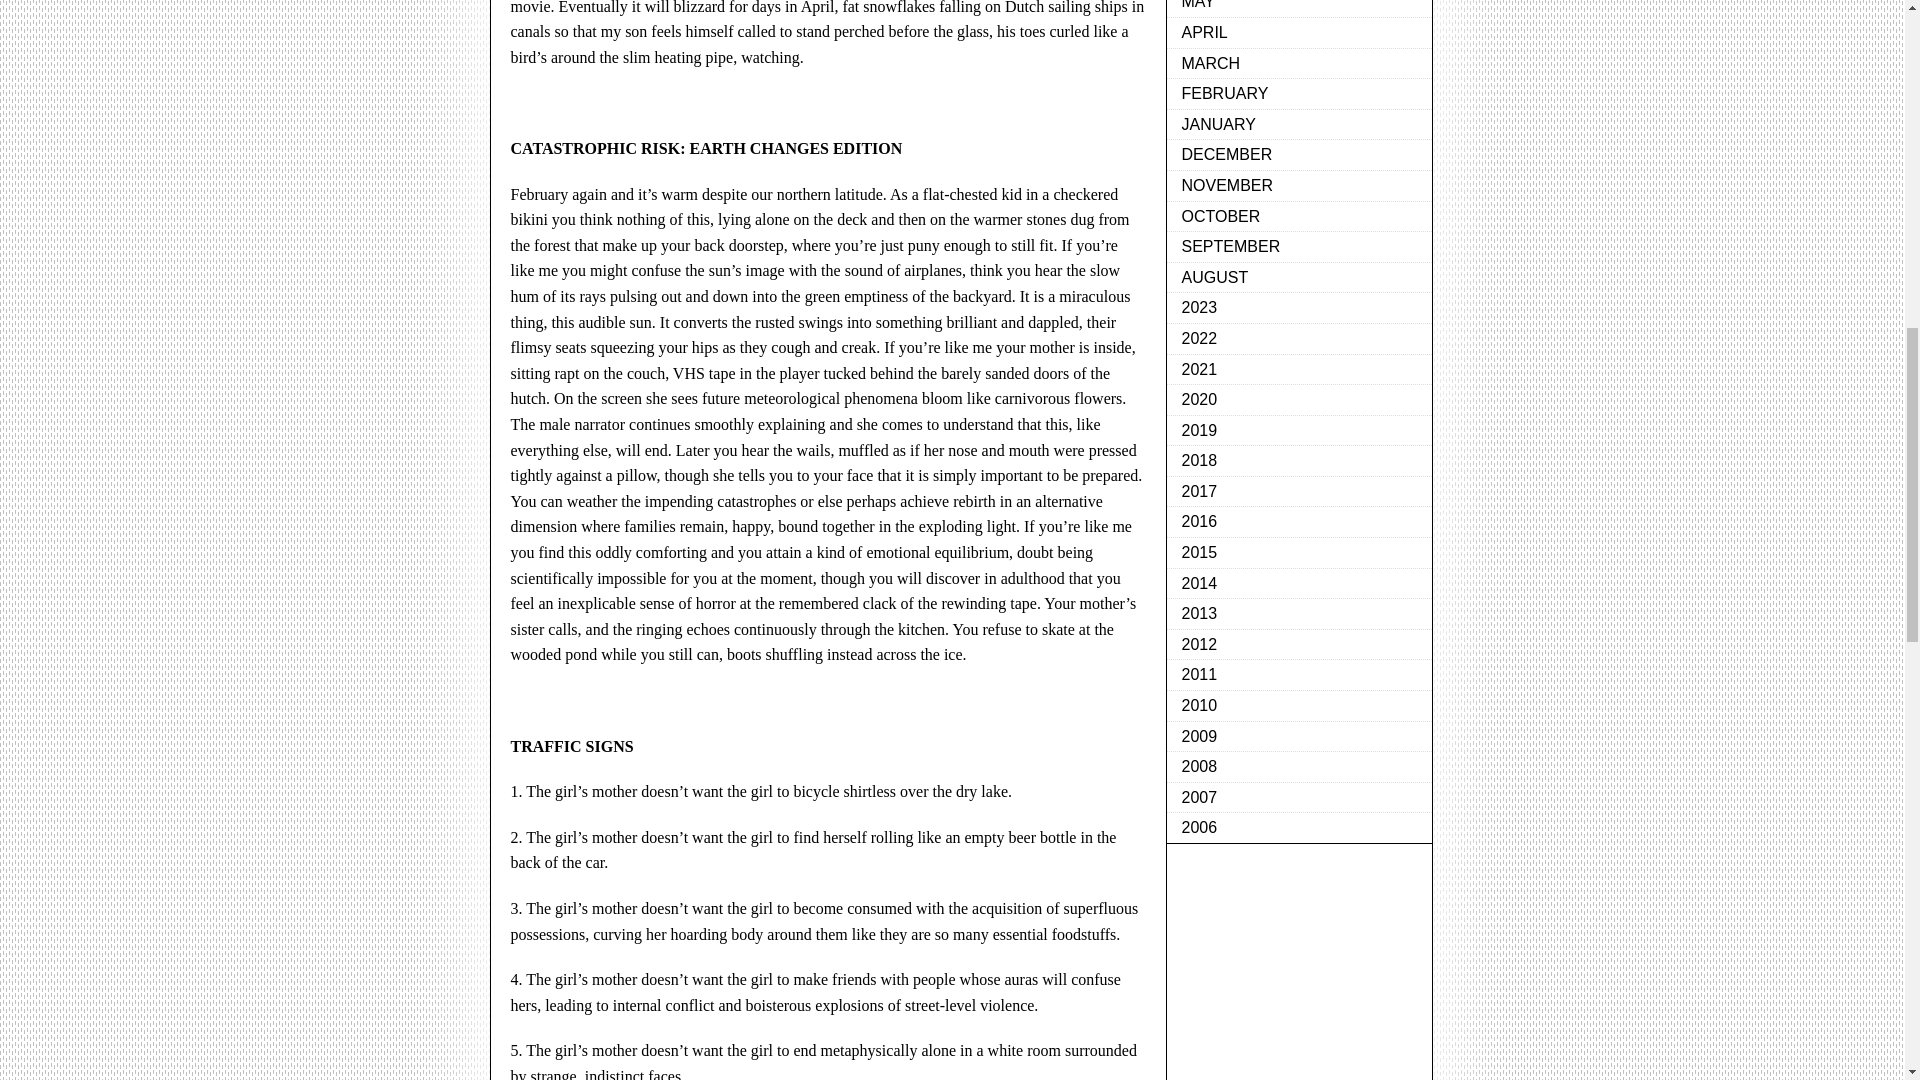  Describe the element at coordinates (1298, 33) in the screenshot. I see `APRIL` at that location.